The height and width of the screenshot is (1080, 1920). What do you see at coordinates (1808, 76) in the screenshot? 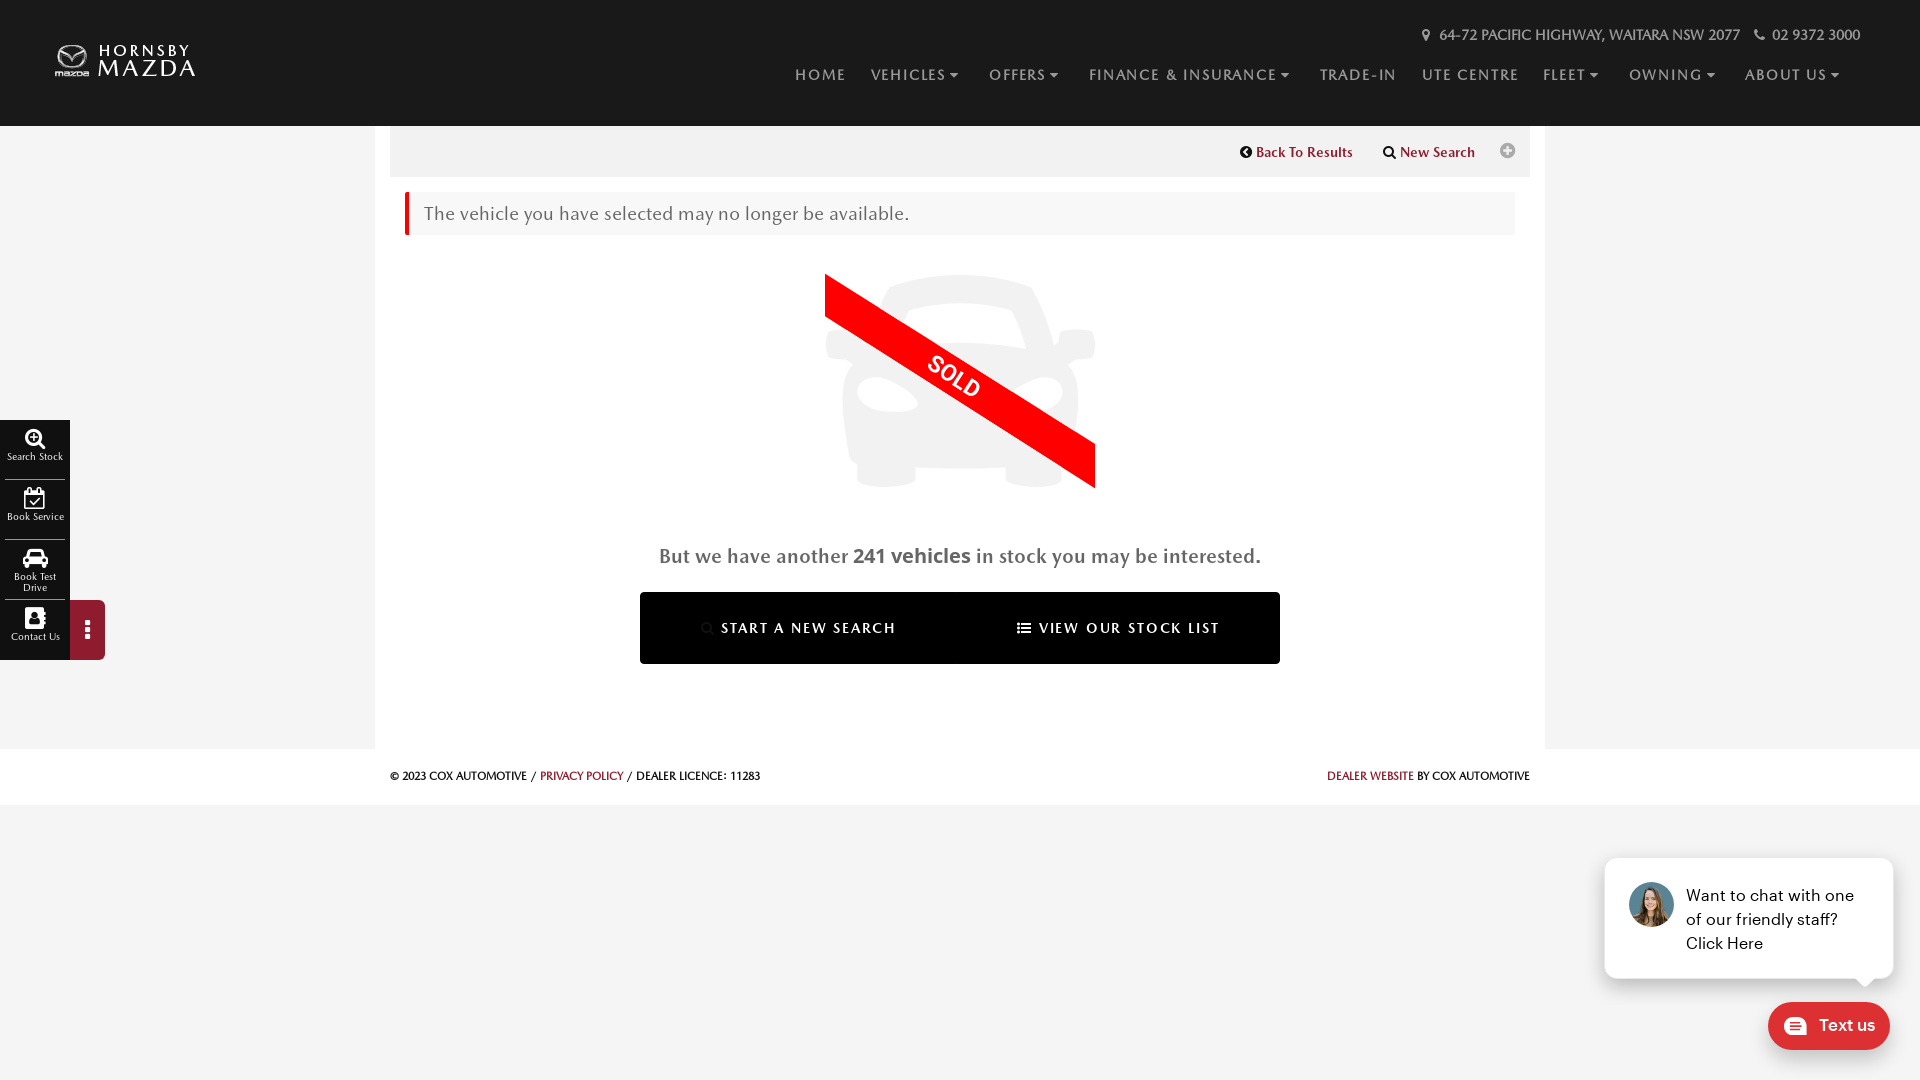
I see `ABOUT US` at bounding box center [1808, 76].